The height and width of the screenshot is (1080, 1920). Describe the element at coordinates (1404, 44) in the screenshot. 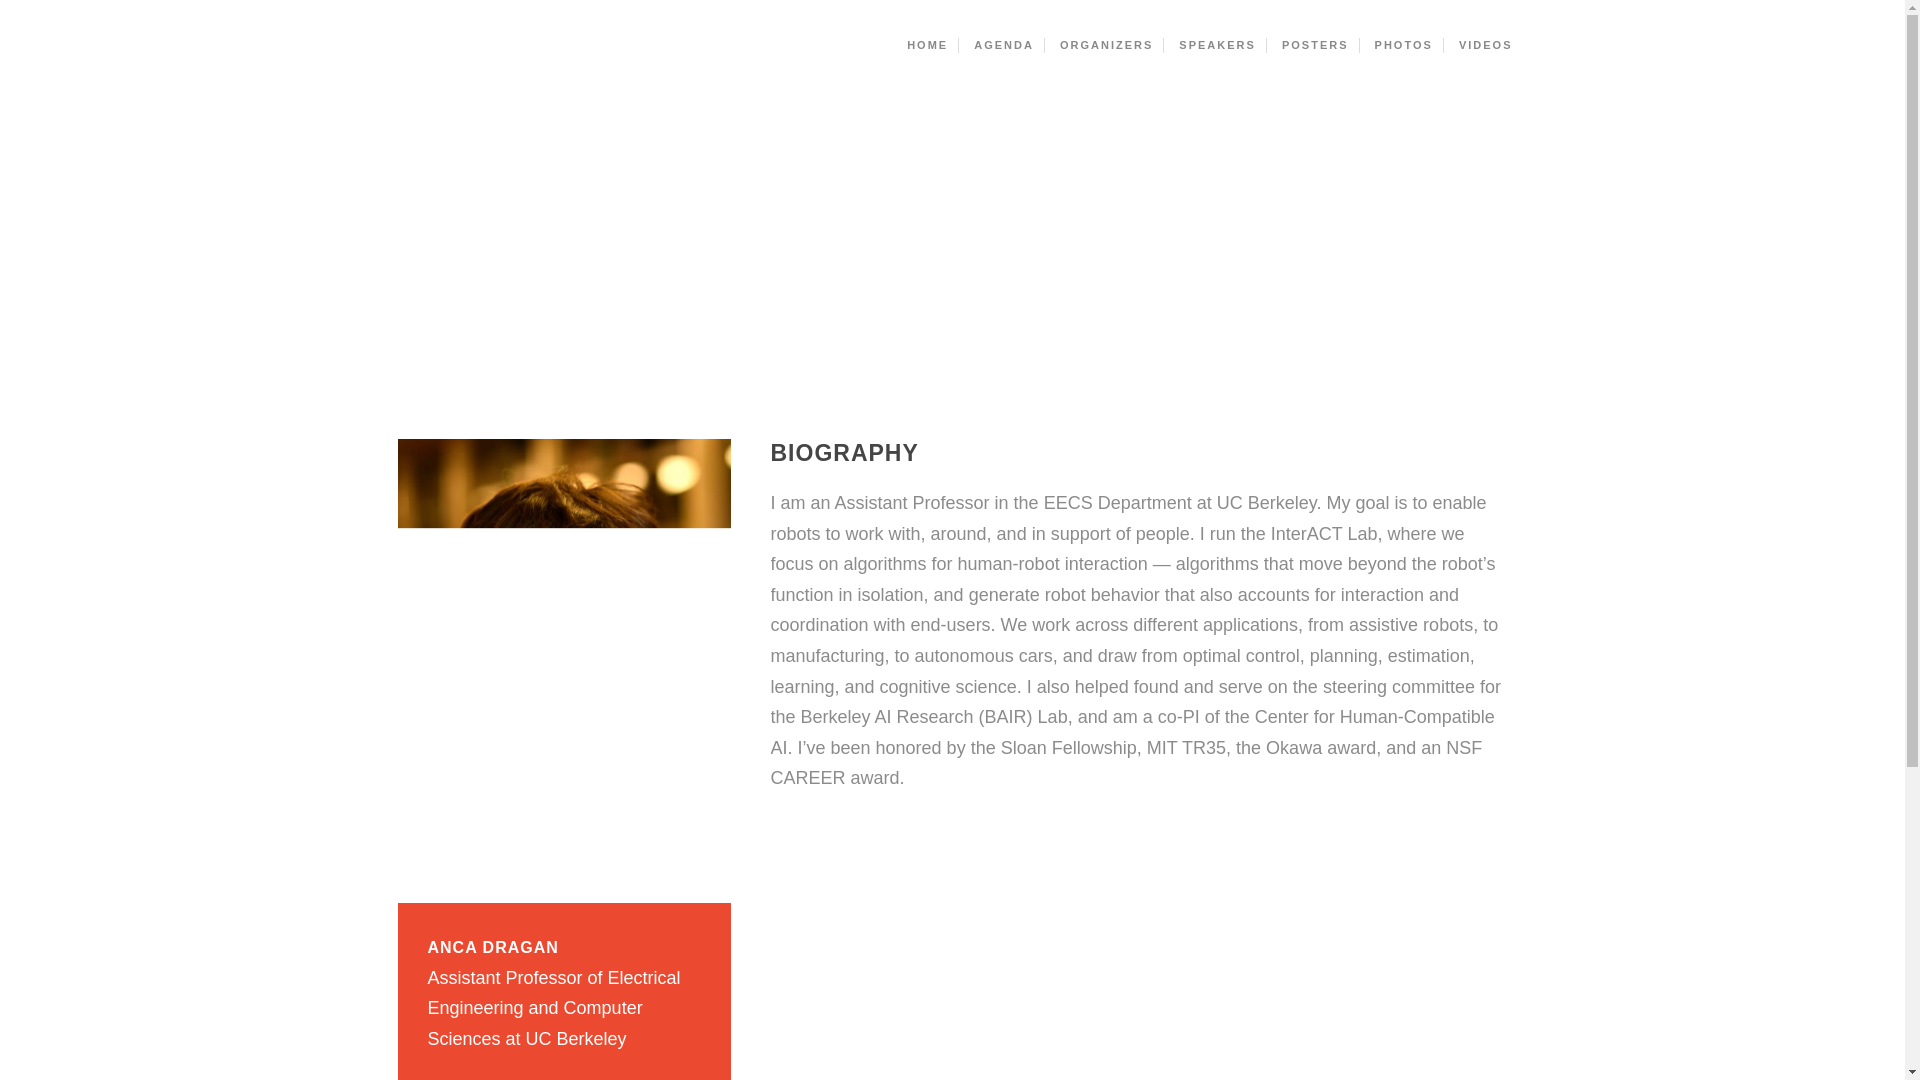

I see `PHOTOS` at that location.